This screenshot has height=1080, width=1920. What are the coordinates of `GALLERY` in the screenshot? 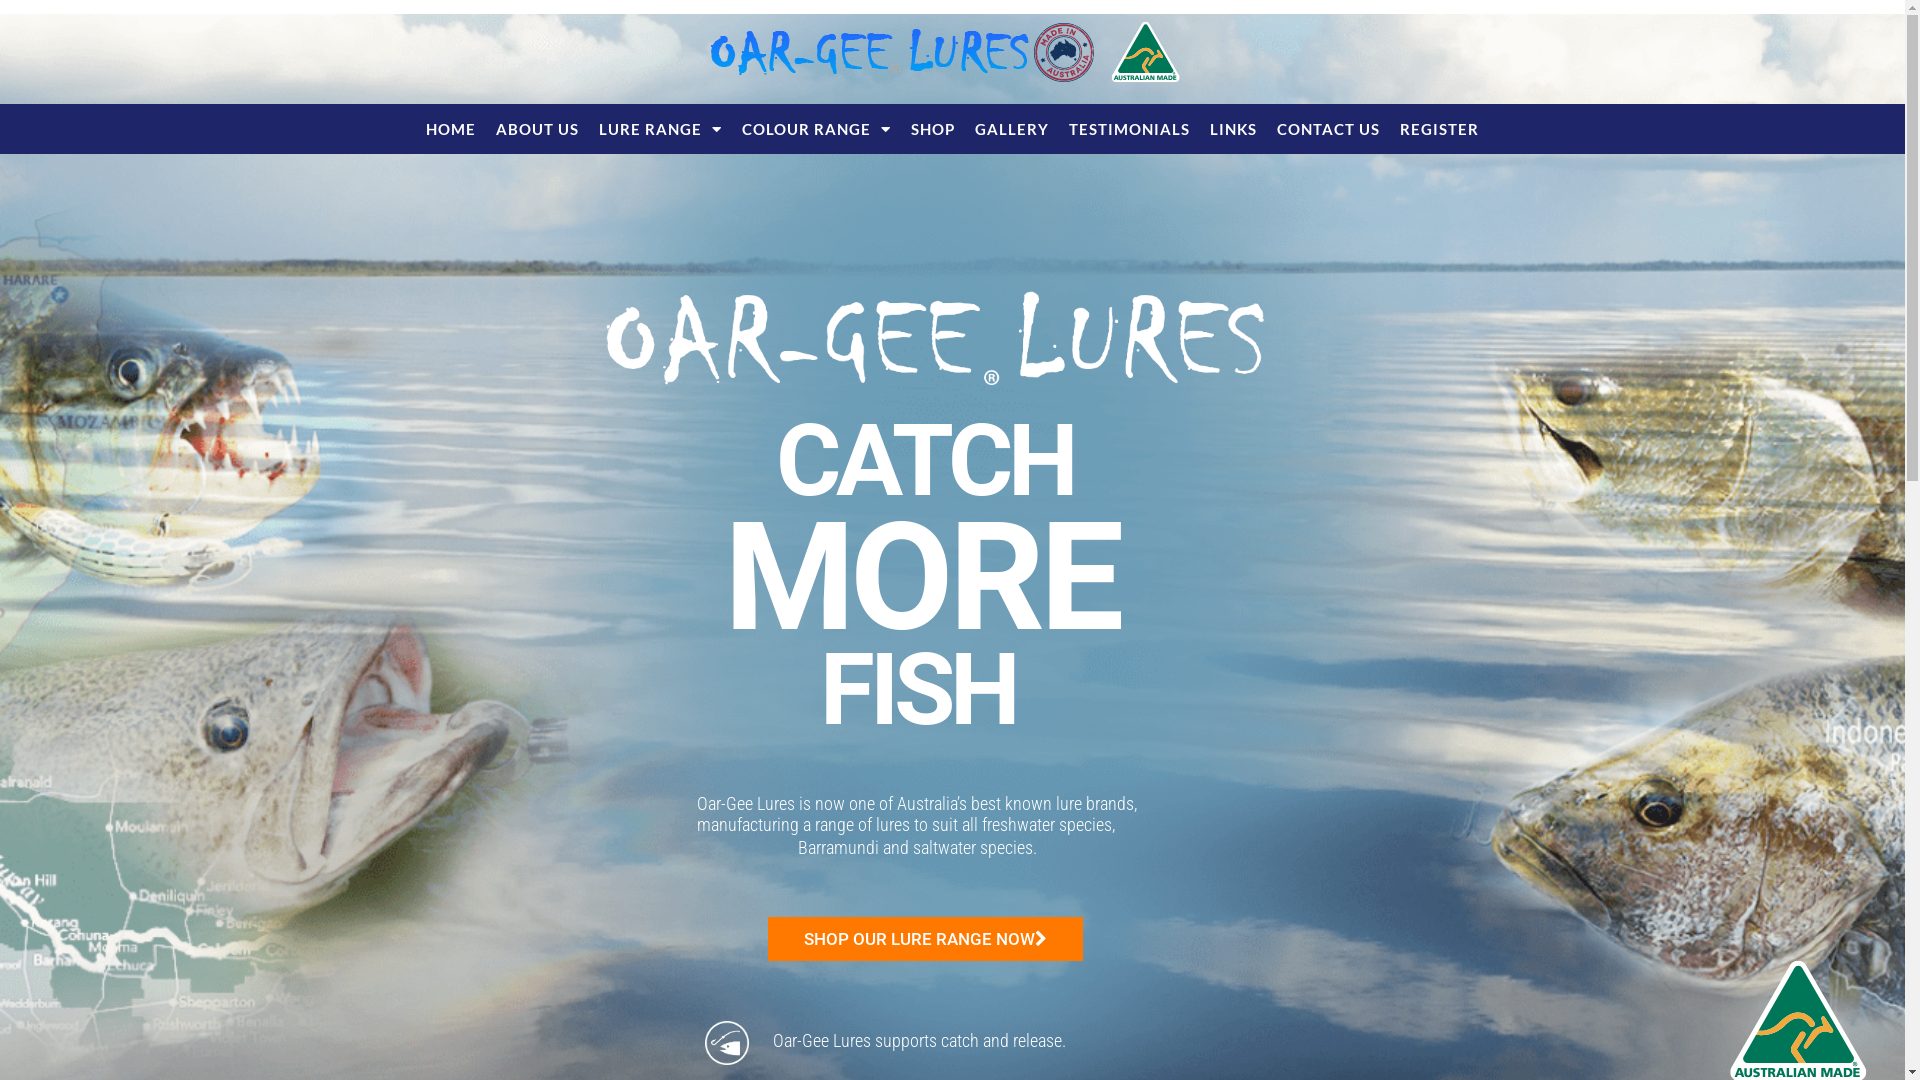 It's located at (1012, 129).